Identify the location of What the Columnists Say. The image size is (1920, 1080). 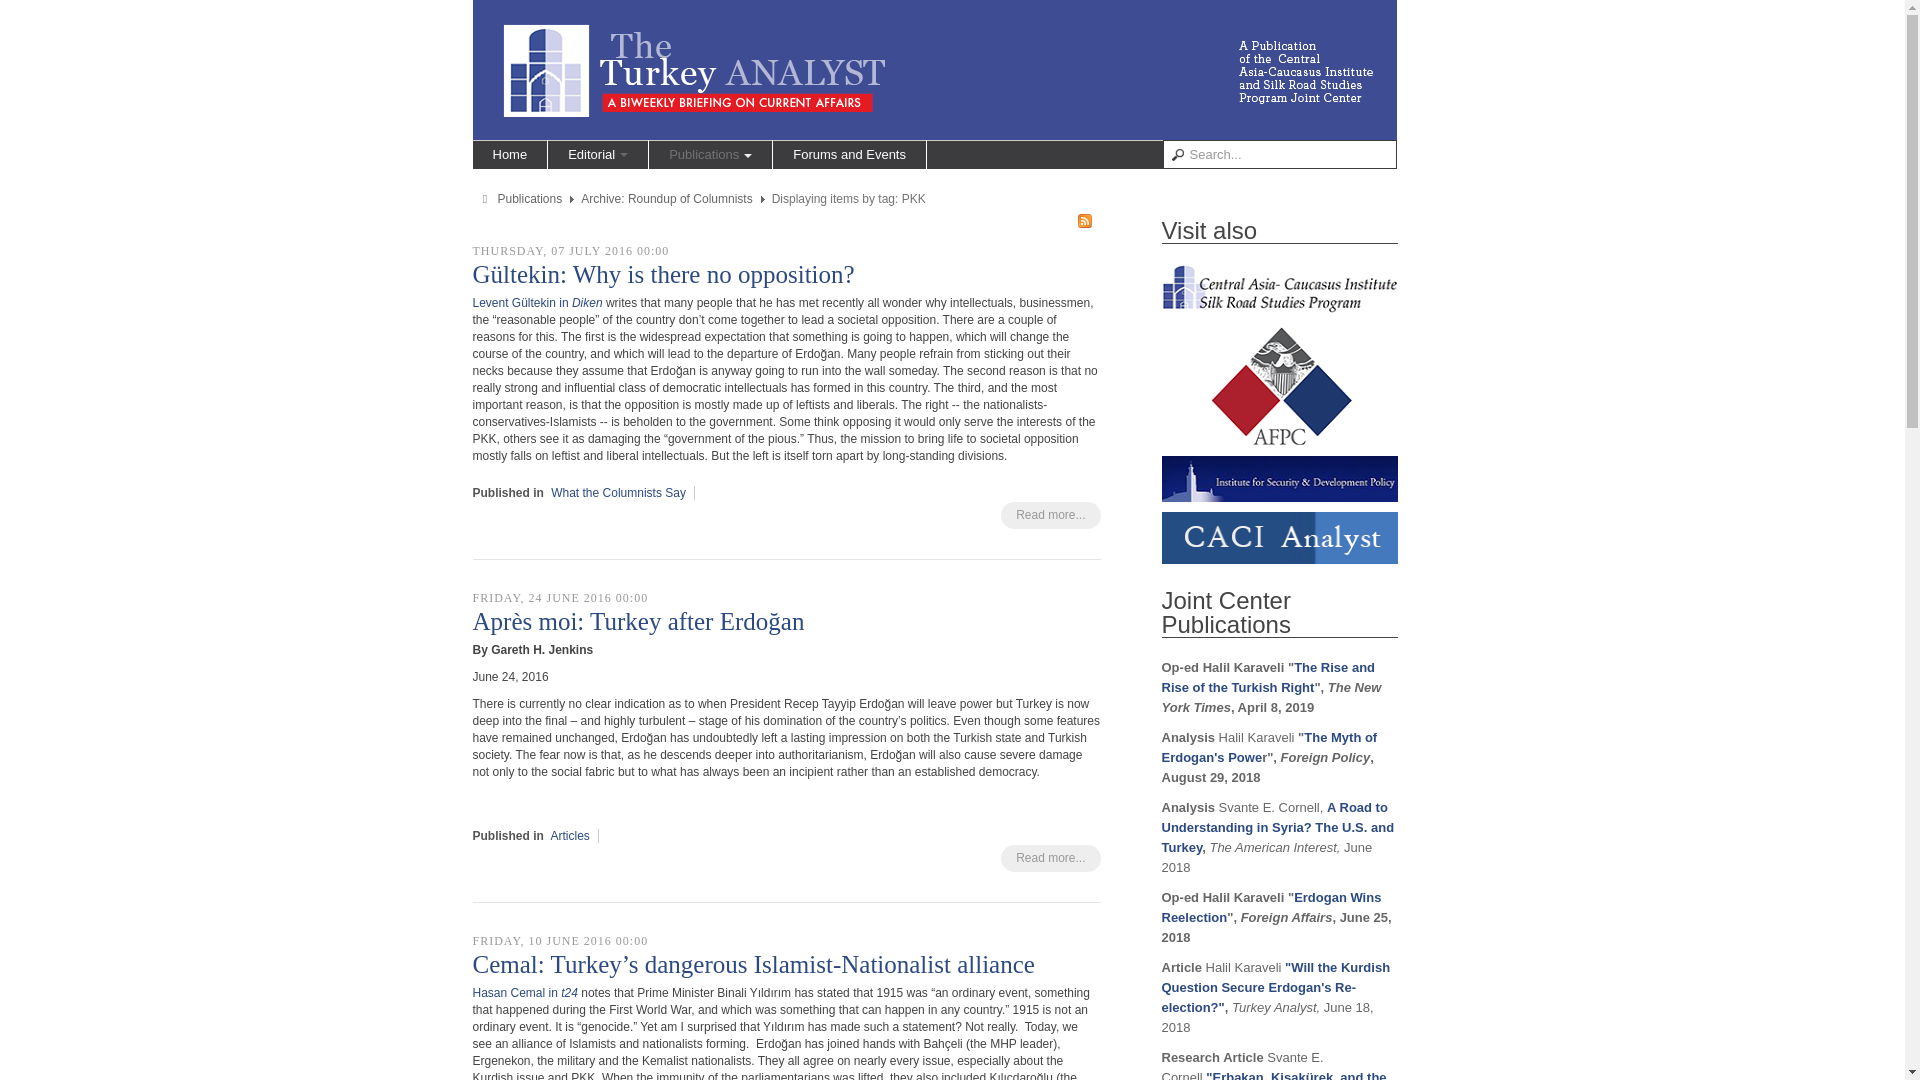
(618, 493).